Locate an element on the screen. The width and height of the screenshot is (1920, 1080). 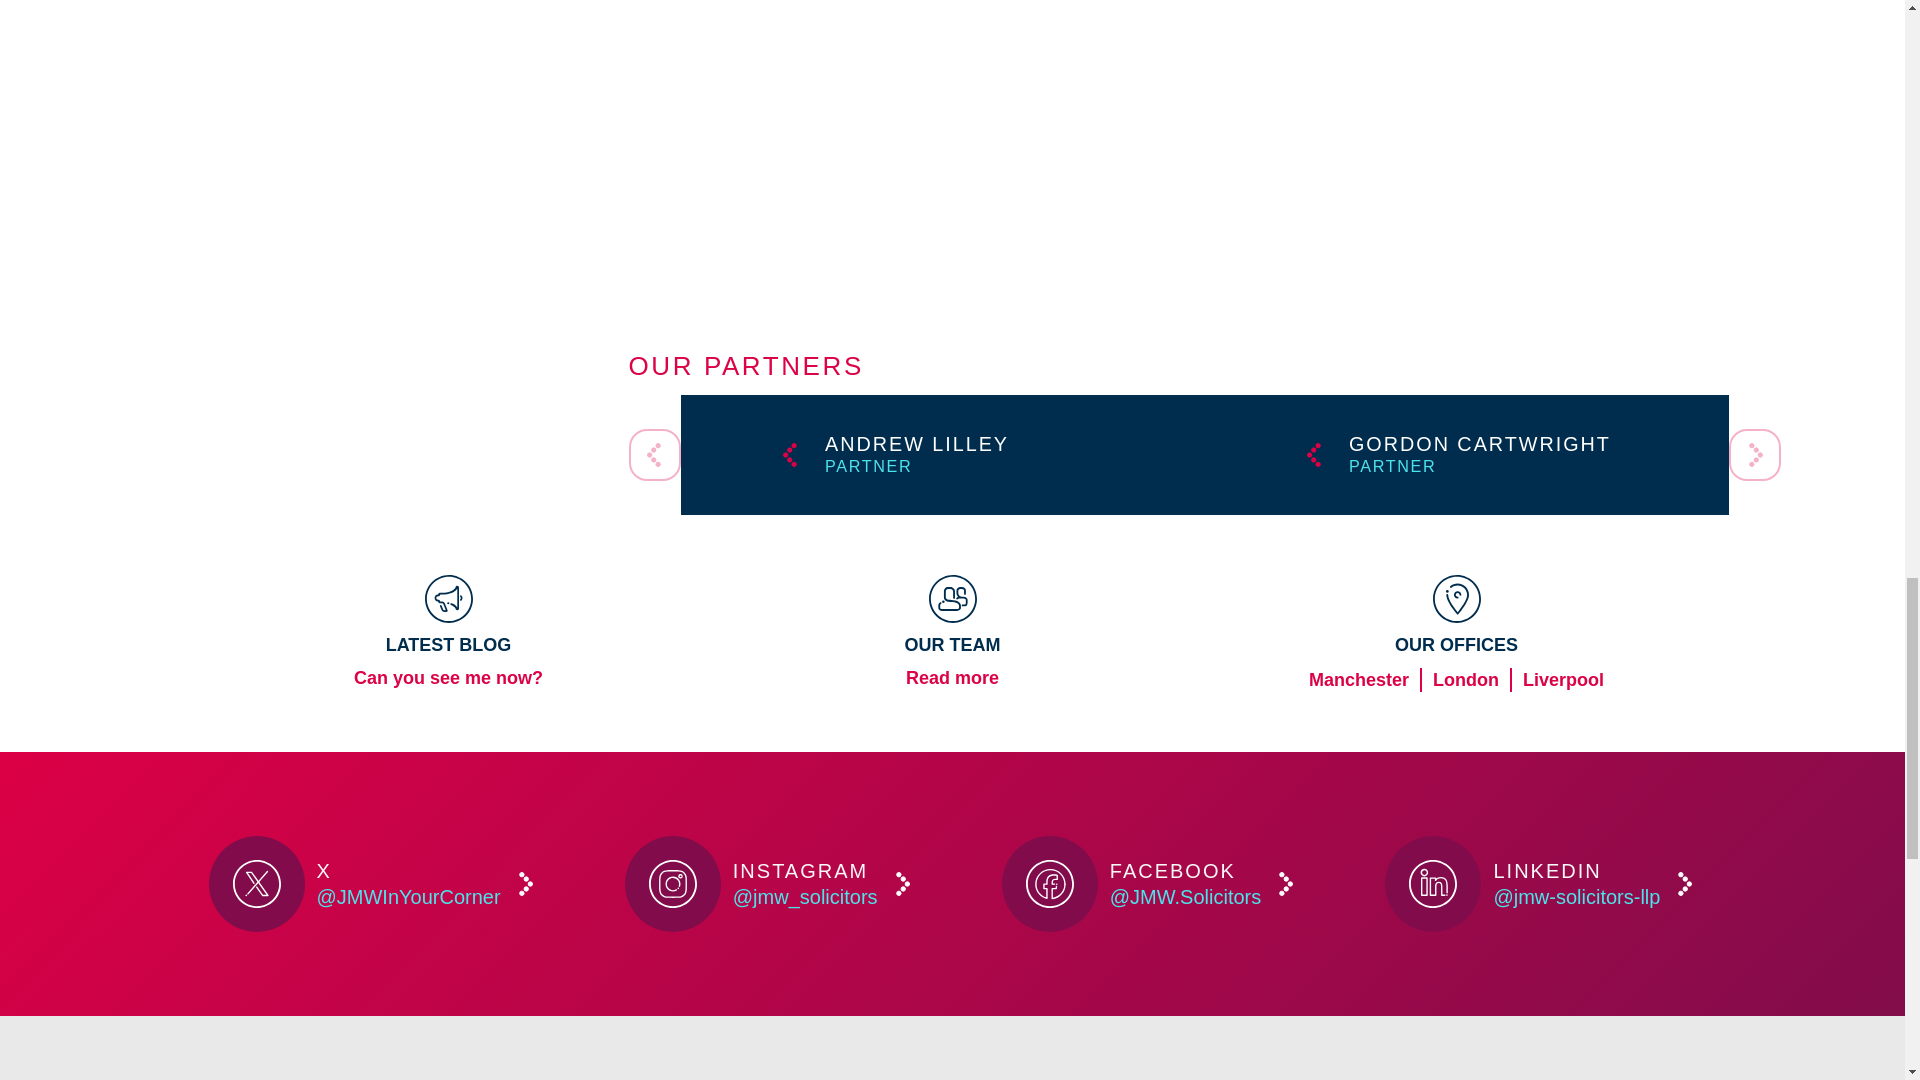
Can you see me now? is located at coordinates (1466, 455).